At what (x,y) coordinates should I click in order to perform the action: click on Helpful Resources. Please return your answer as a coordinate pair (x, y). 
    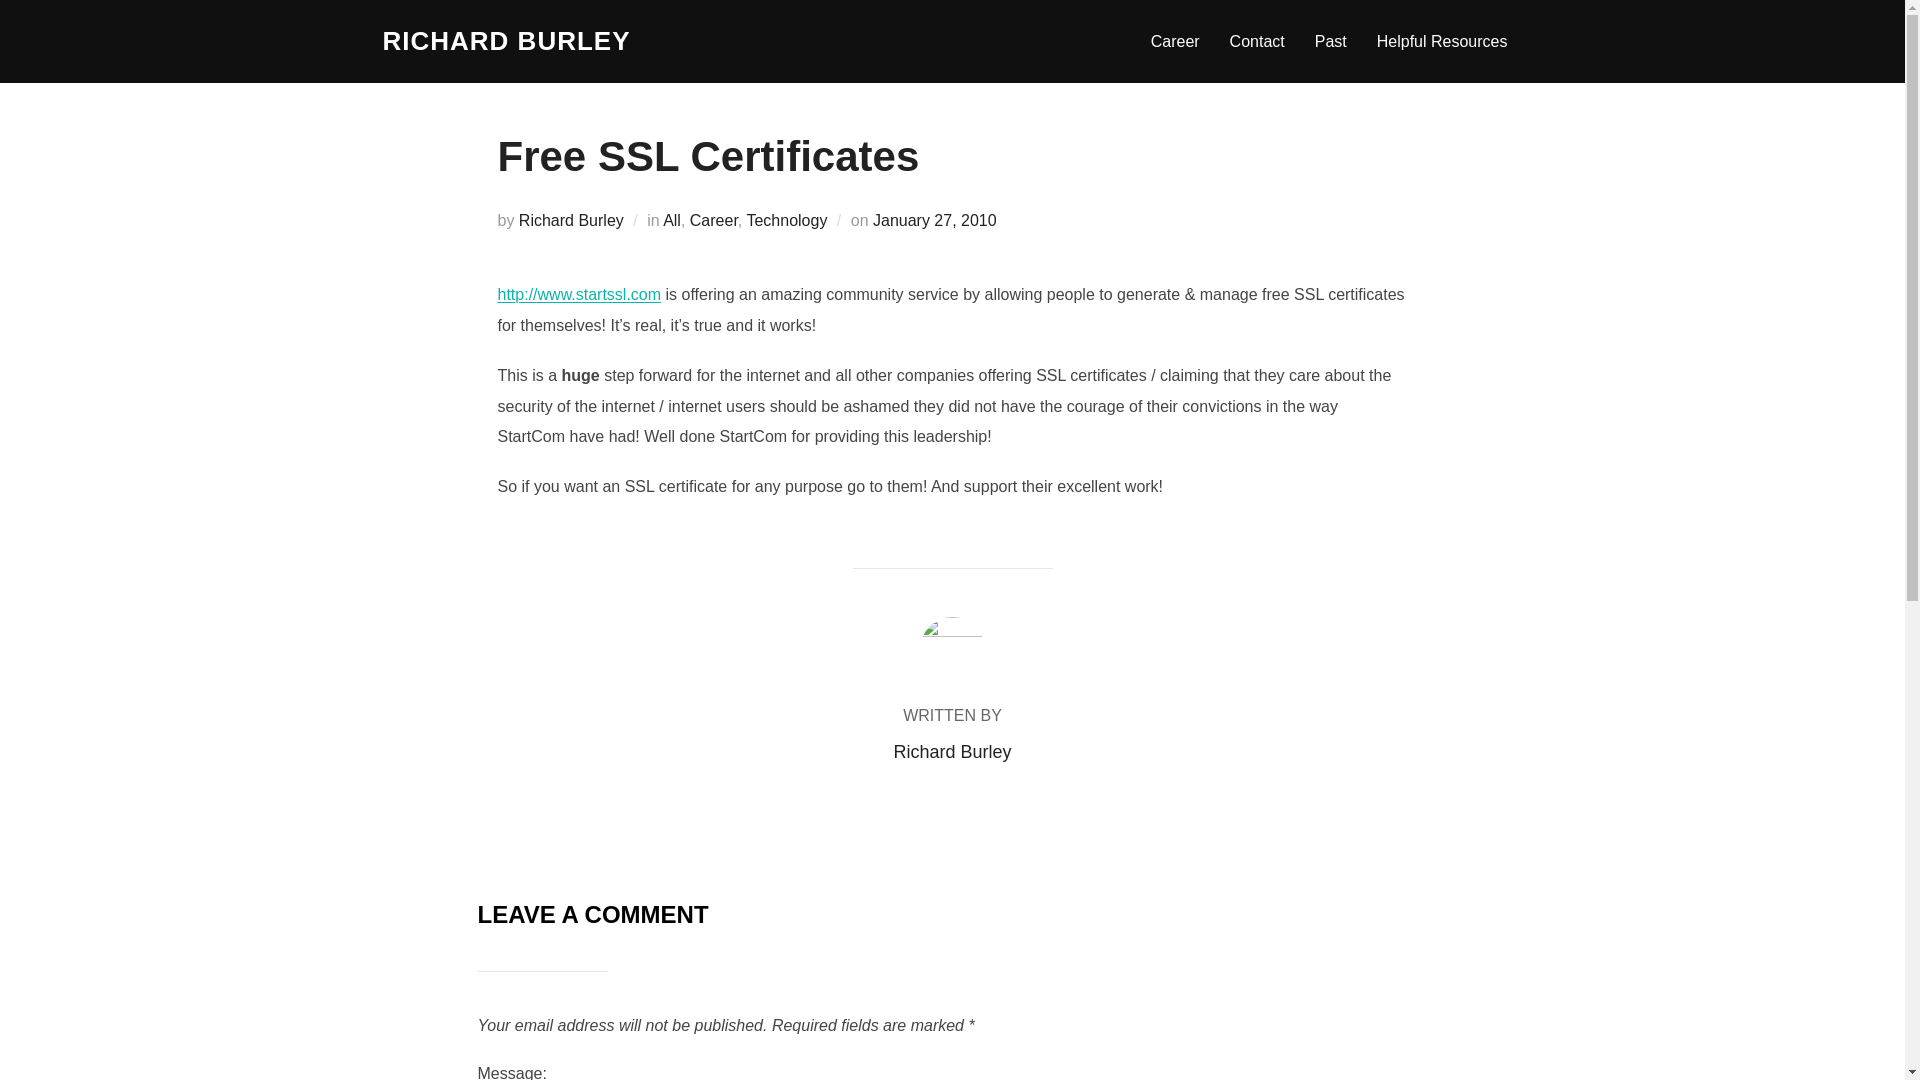
    Looking at the image, I should click on (1442, 40).